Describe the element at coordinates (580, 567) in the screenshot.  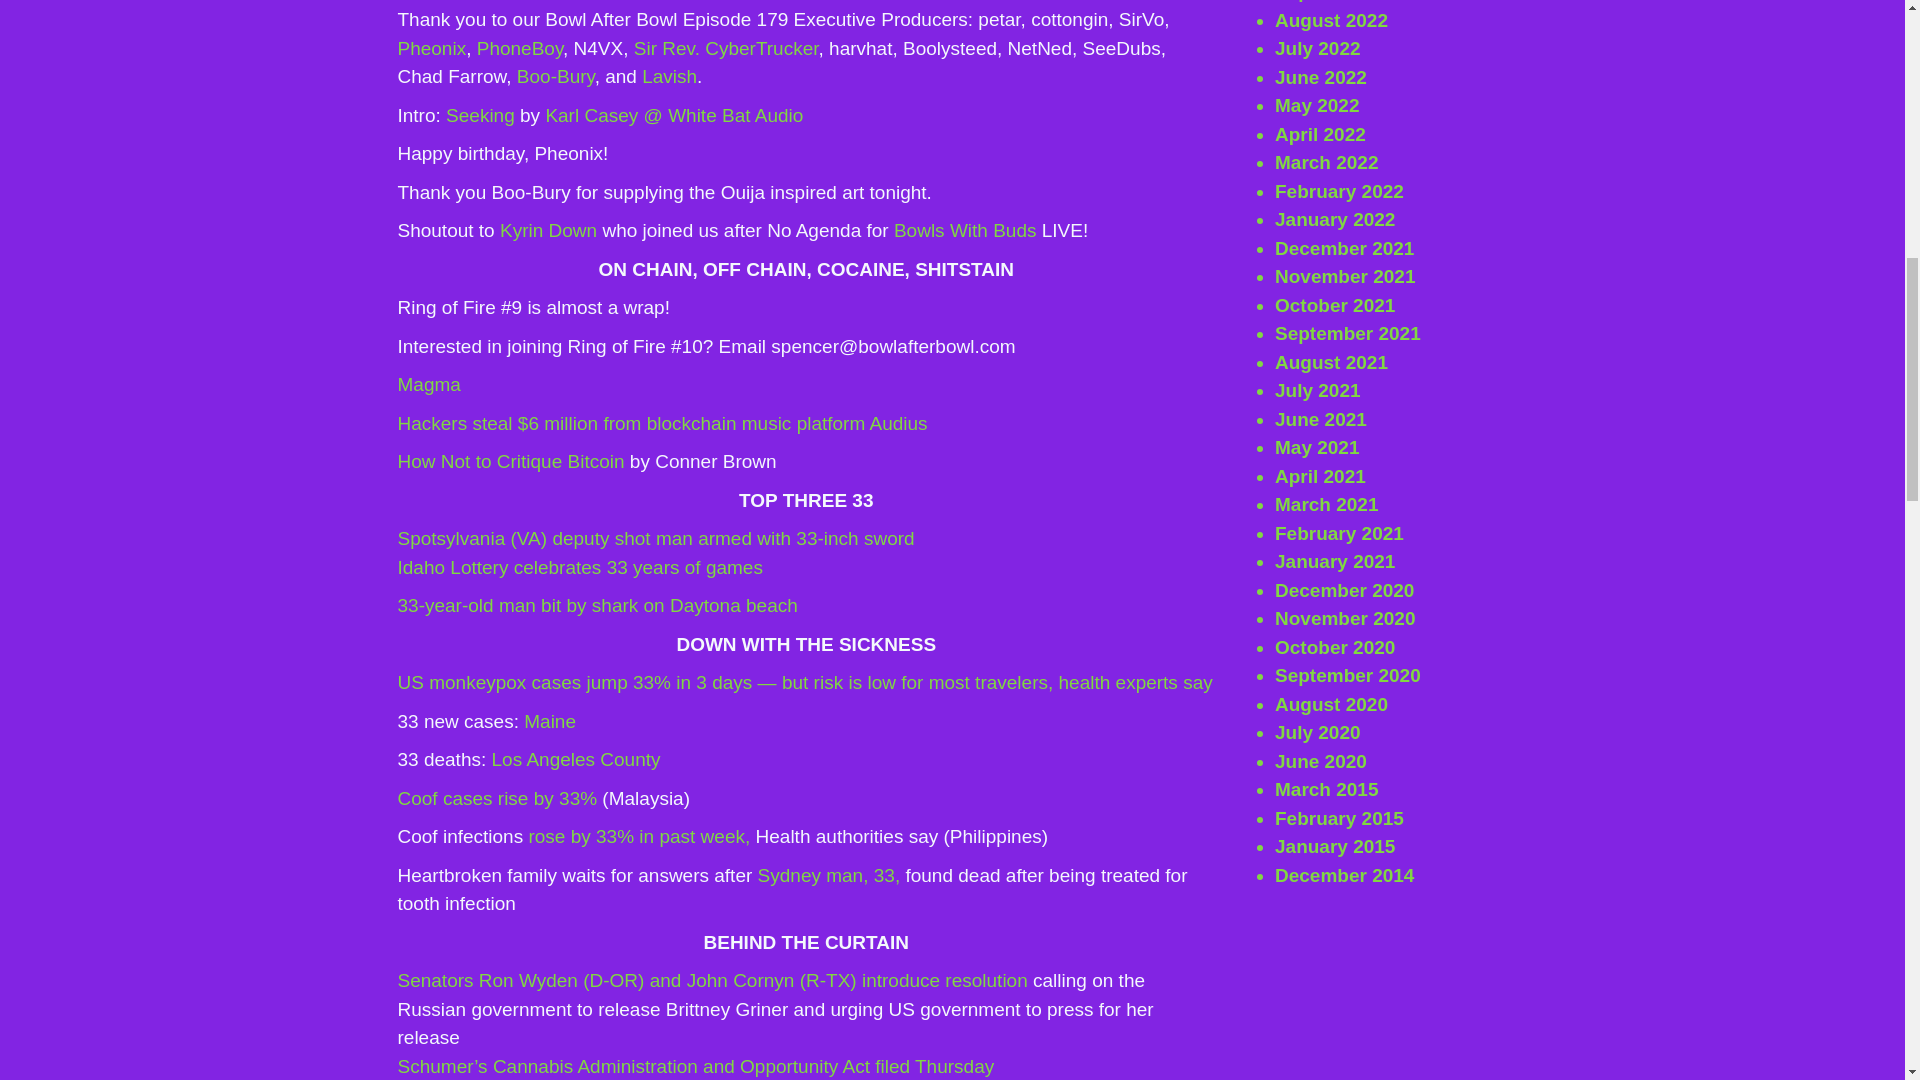
I see `Idaho Lottery celebrates 33 years of games` at that location.